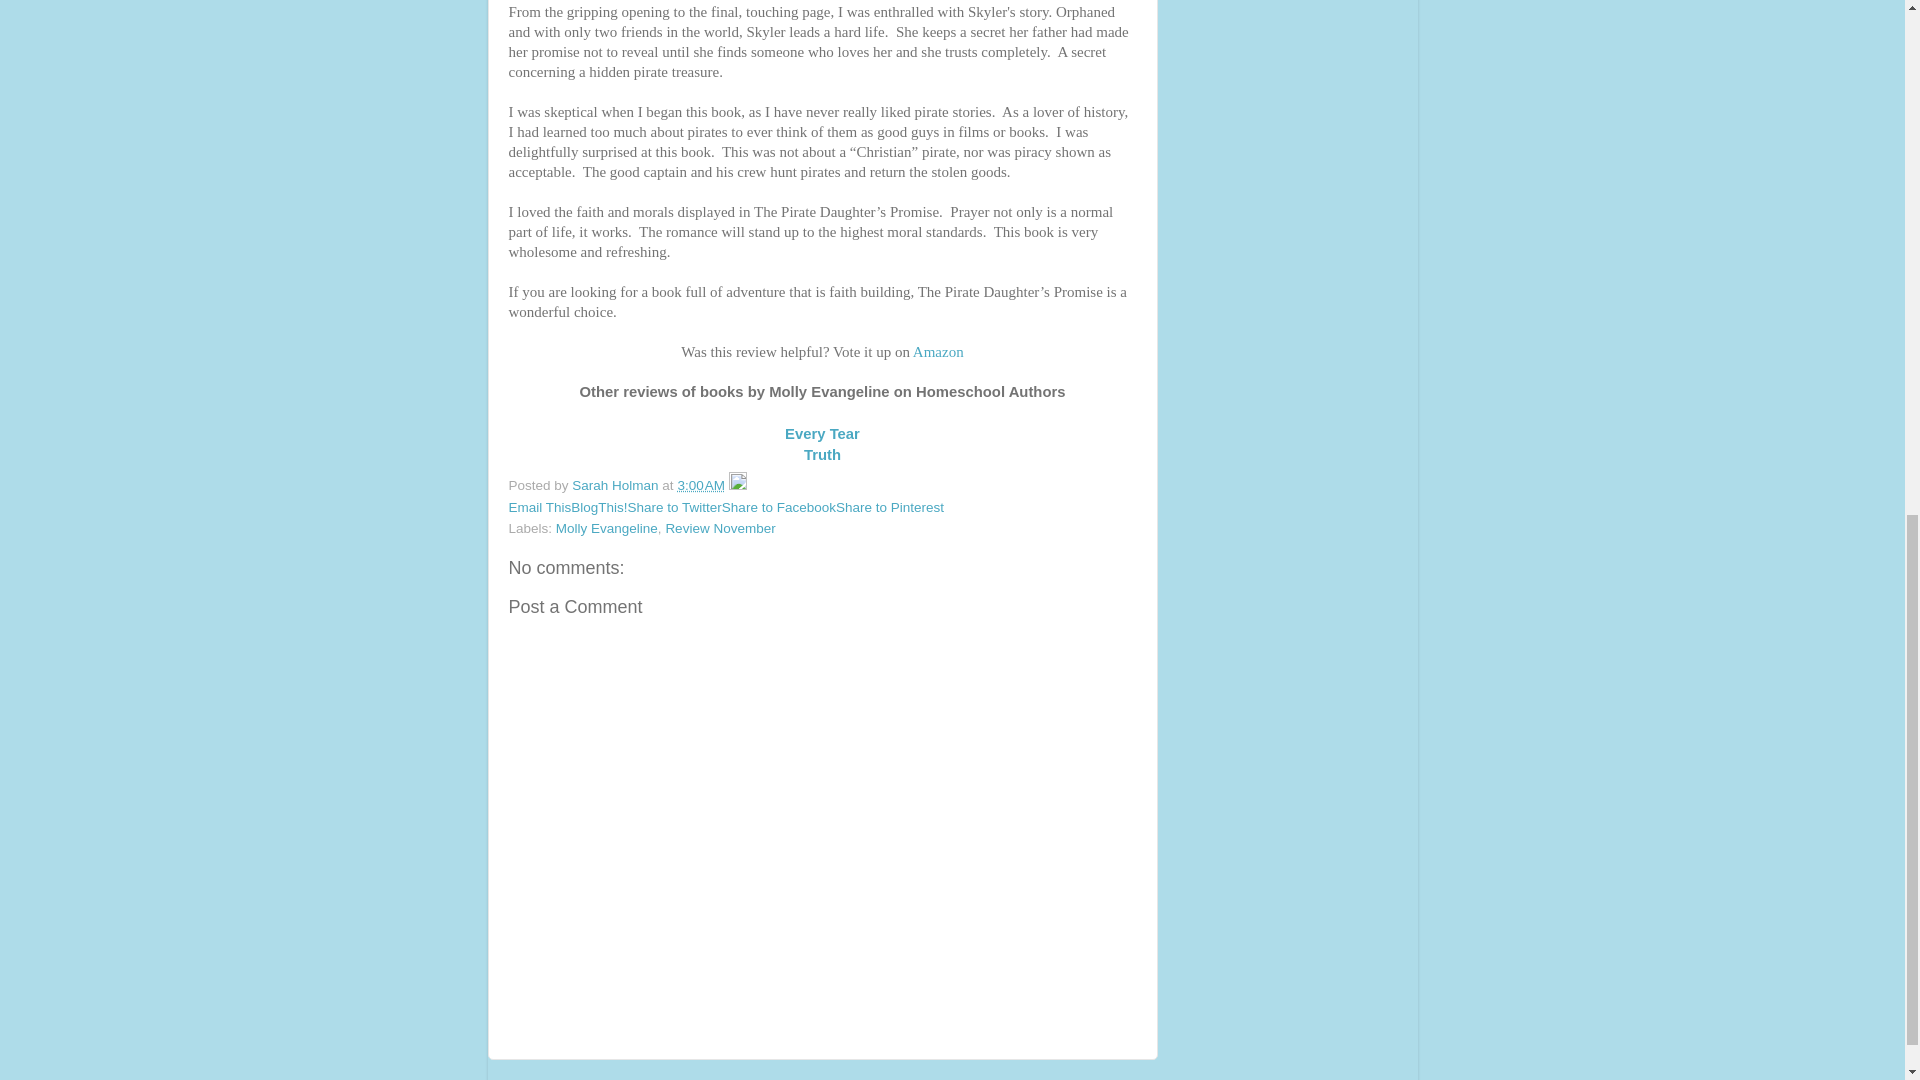 This screenshot has width=1920, height=1080. I want to click on Email This, so click(539, 508).